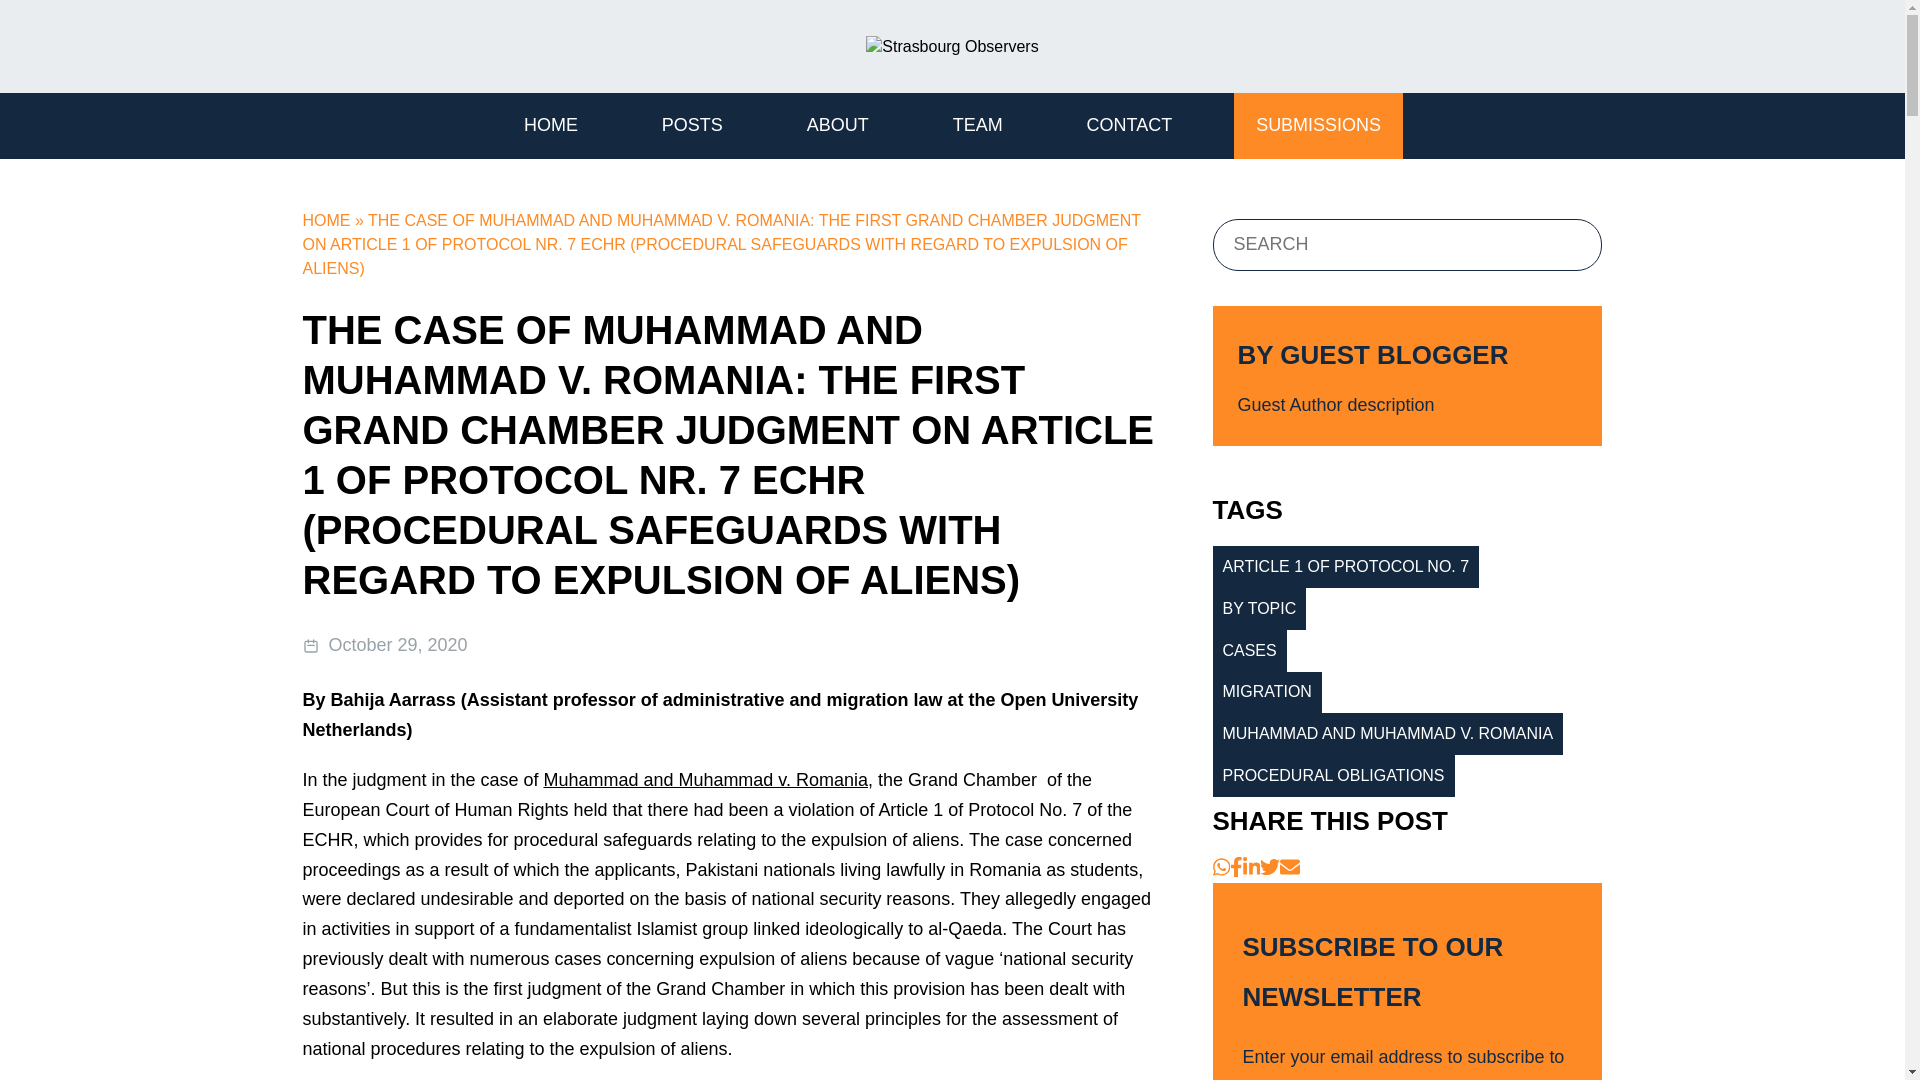  Describe the element at coordinates (1248, 650) in the screenshot. I see `CASES` at that location.